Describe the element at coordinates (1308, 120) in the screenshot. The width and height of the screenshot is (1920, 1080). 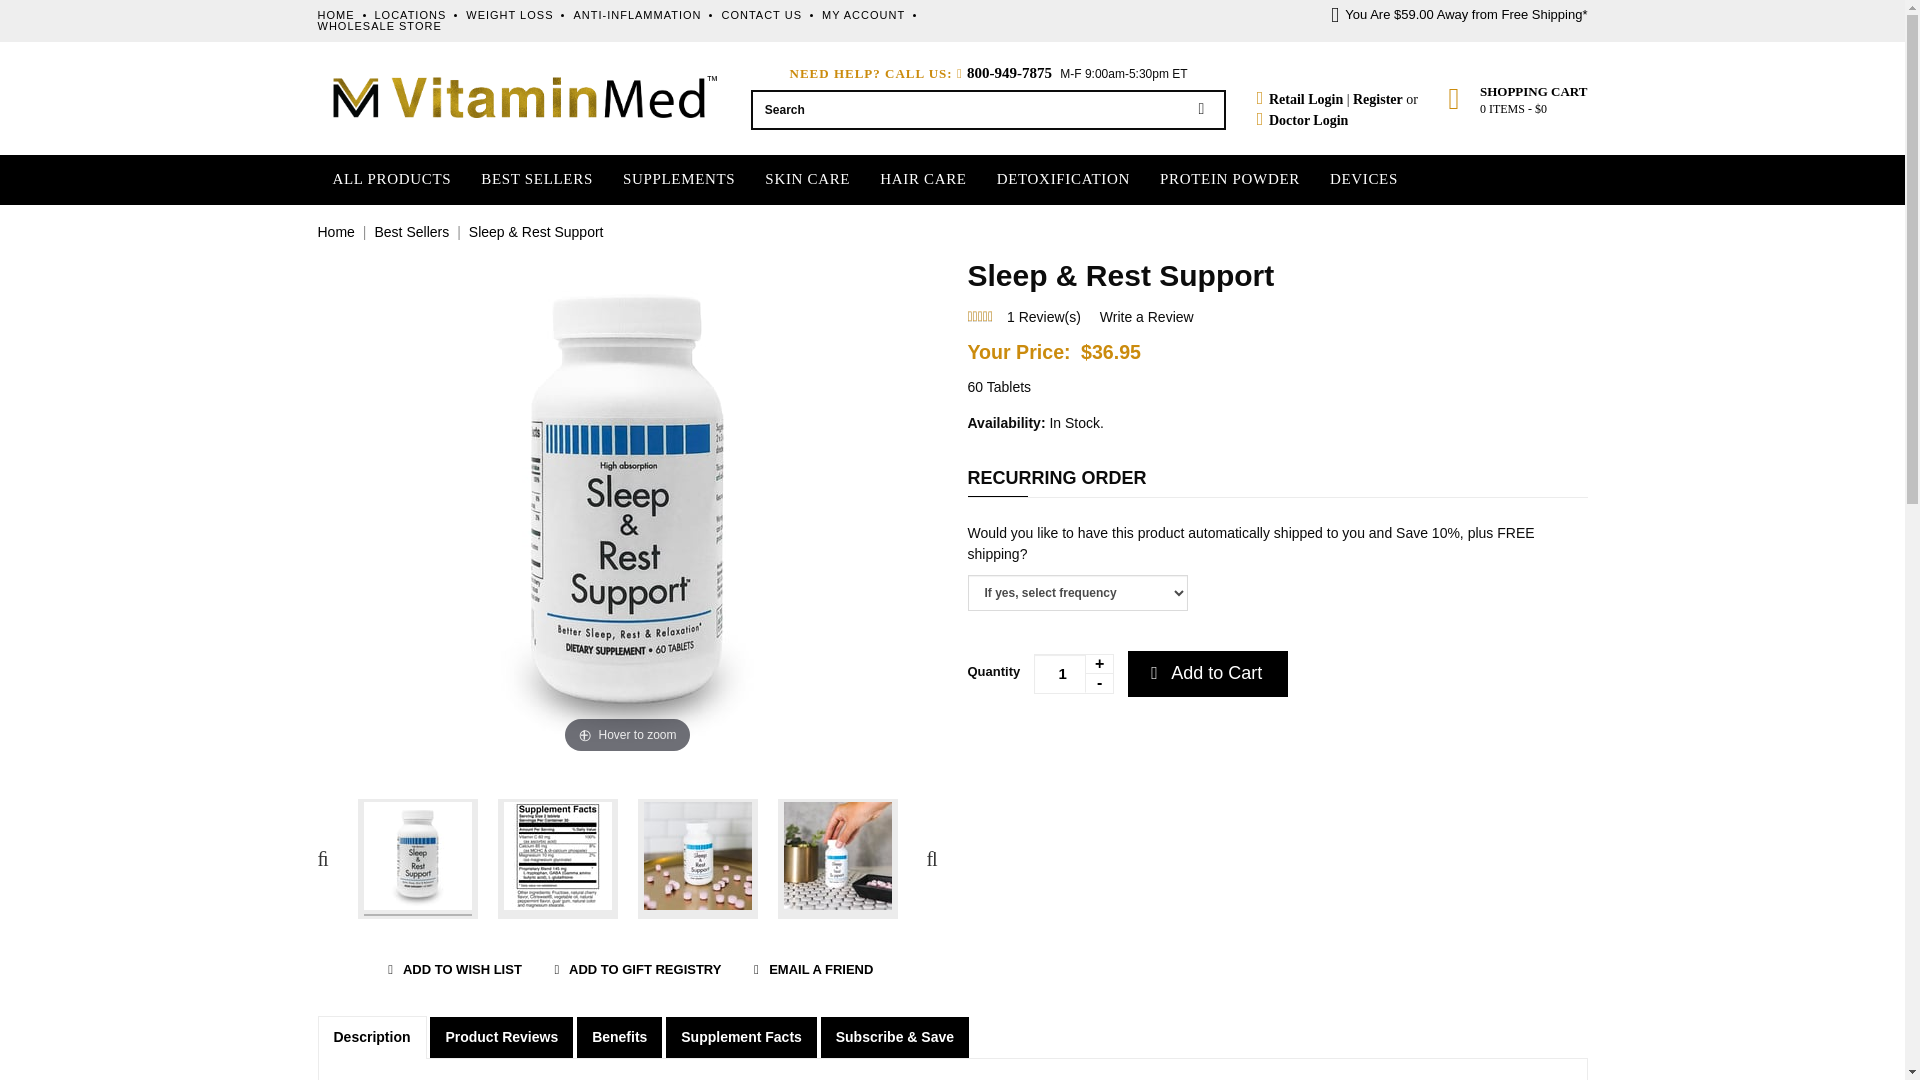
I see `Doctor Login` at that location.